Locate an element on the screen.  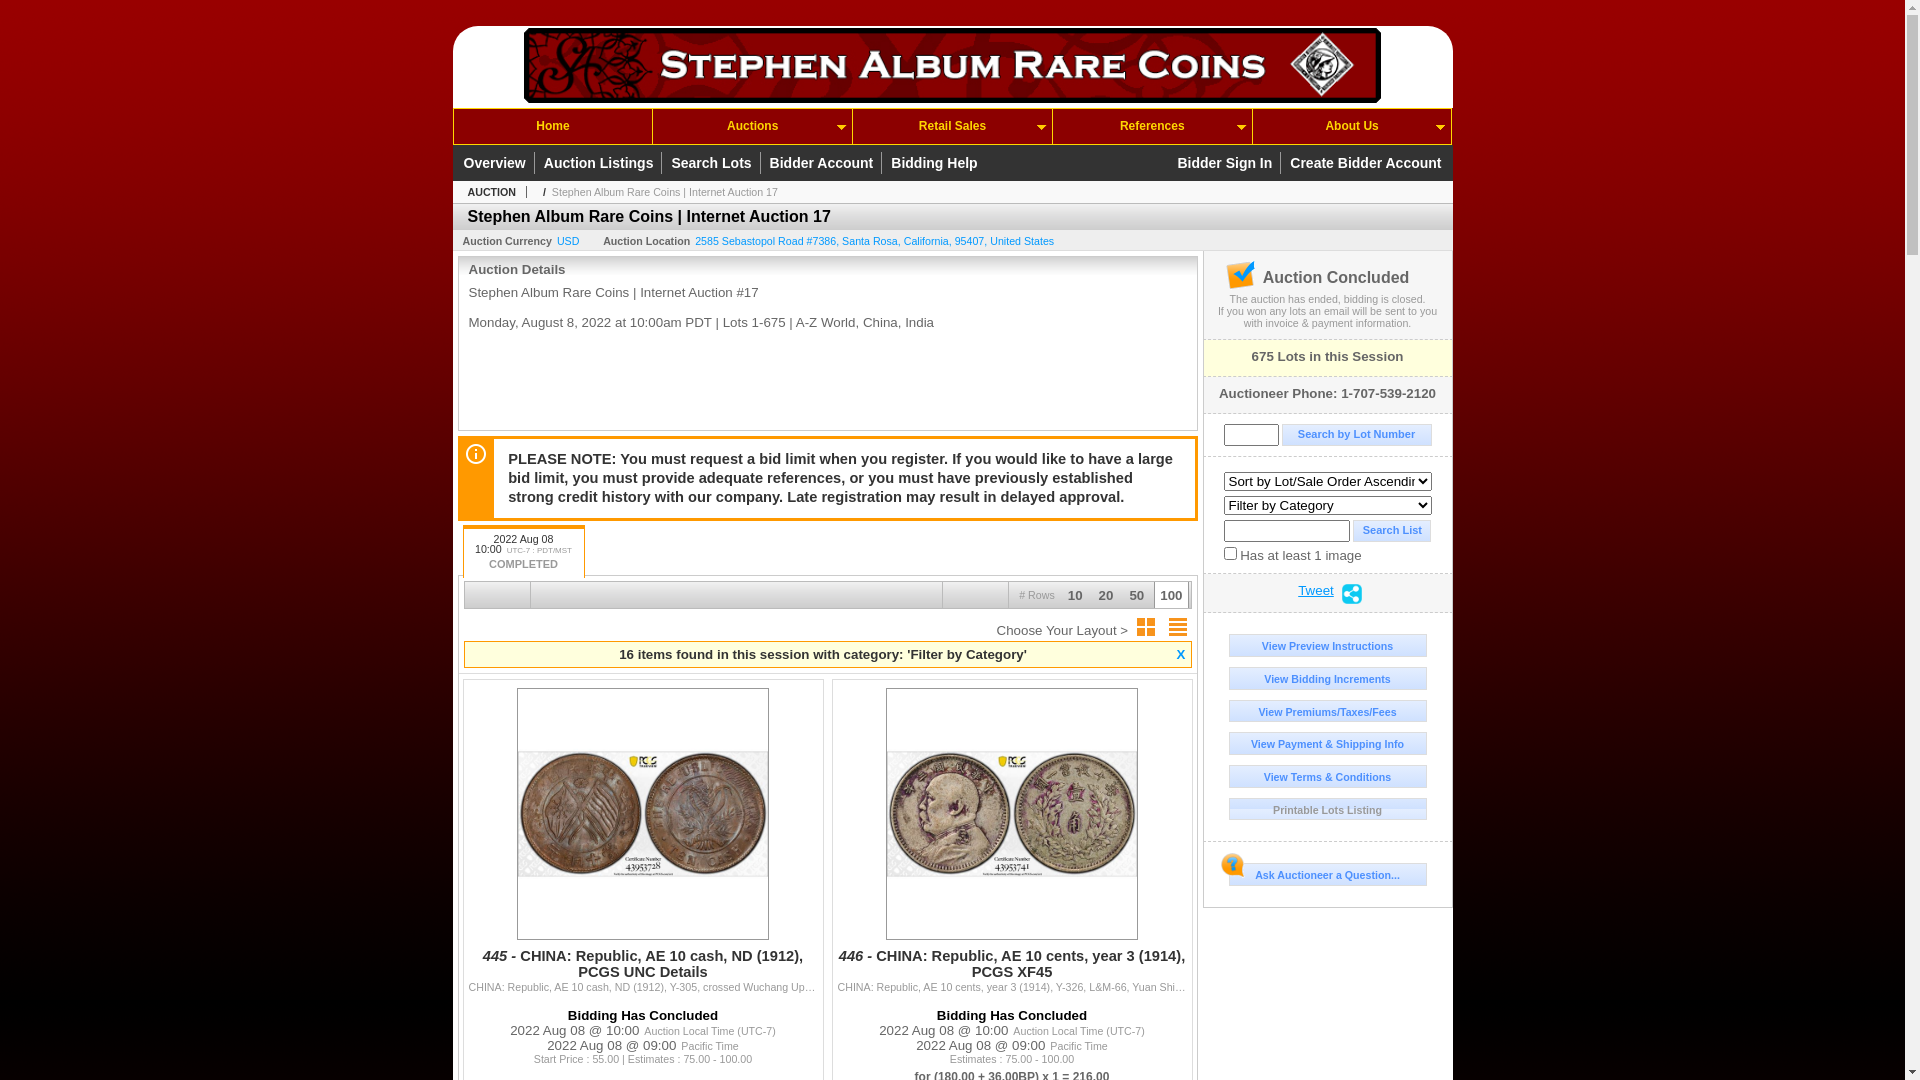
About Us is located at coordinates (1352, 126).